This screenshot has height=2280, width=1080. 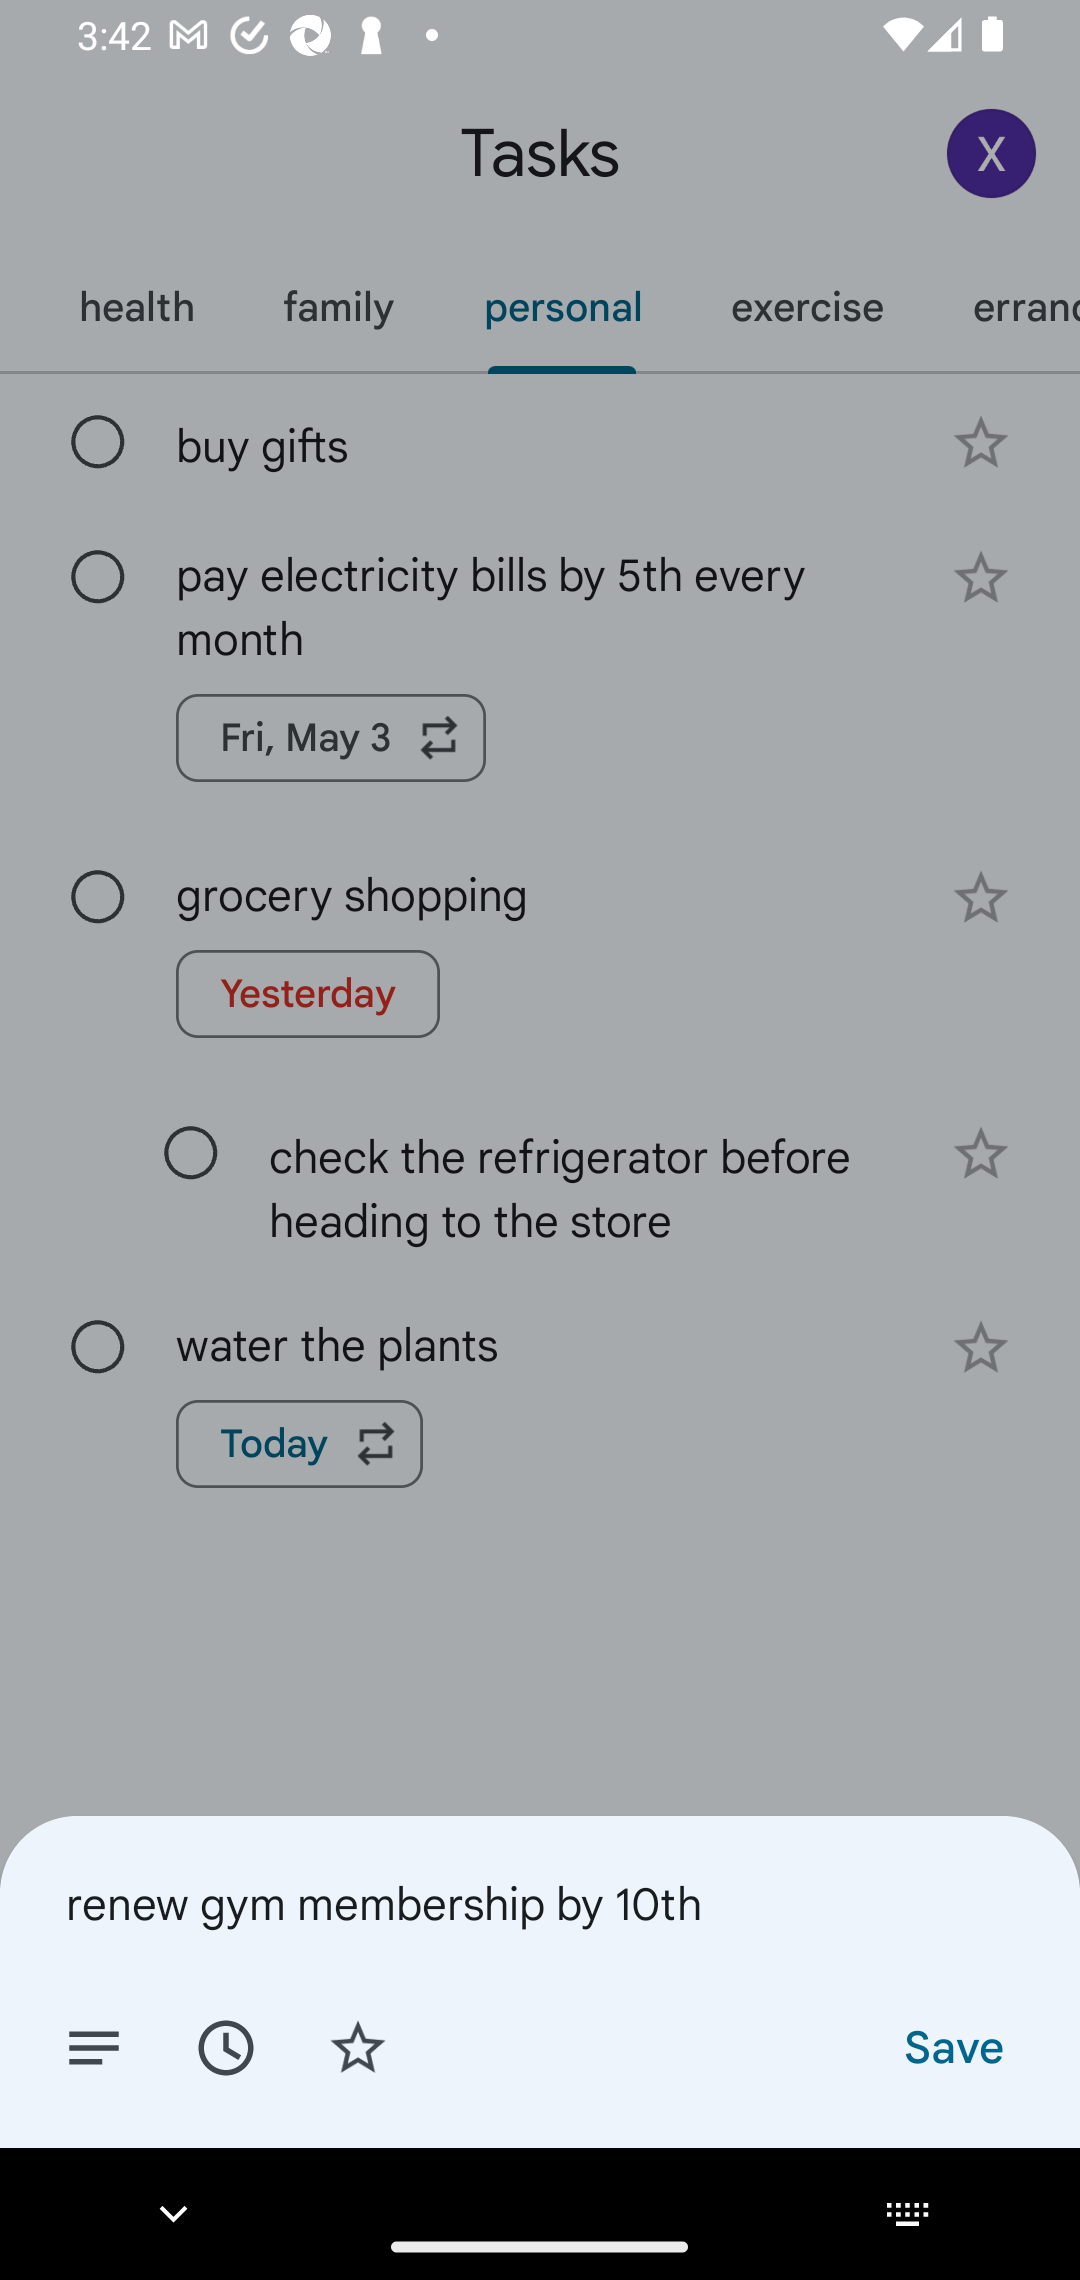 I want to click on Set date/time, so click(x=225, y=2046).